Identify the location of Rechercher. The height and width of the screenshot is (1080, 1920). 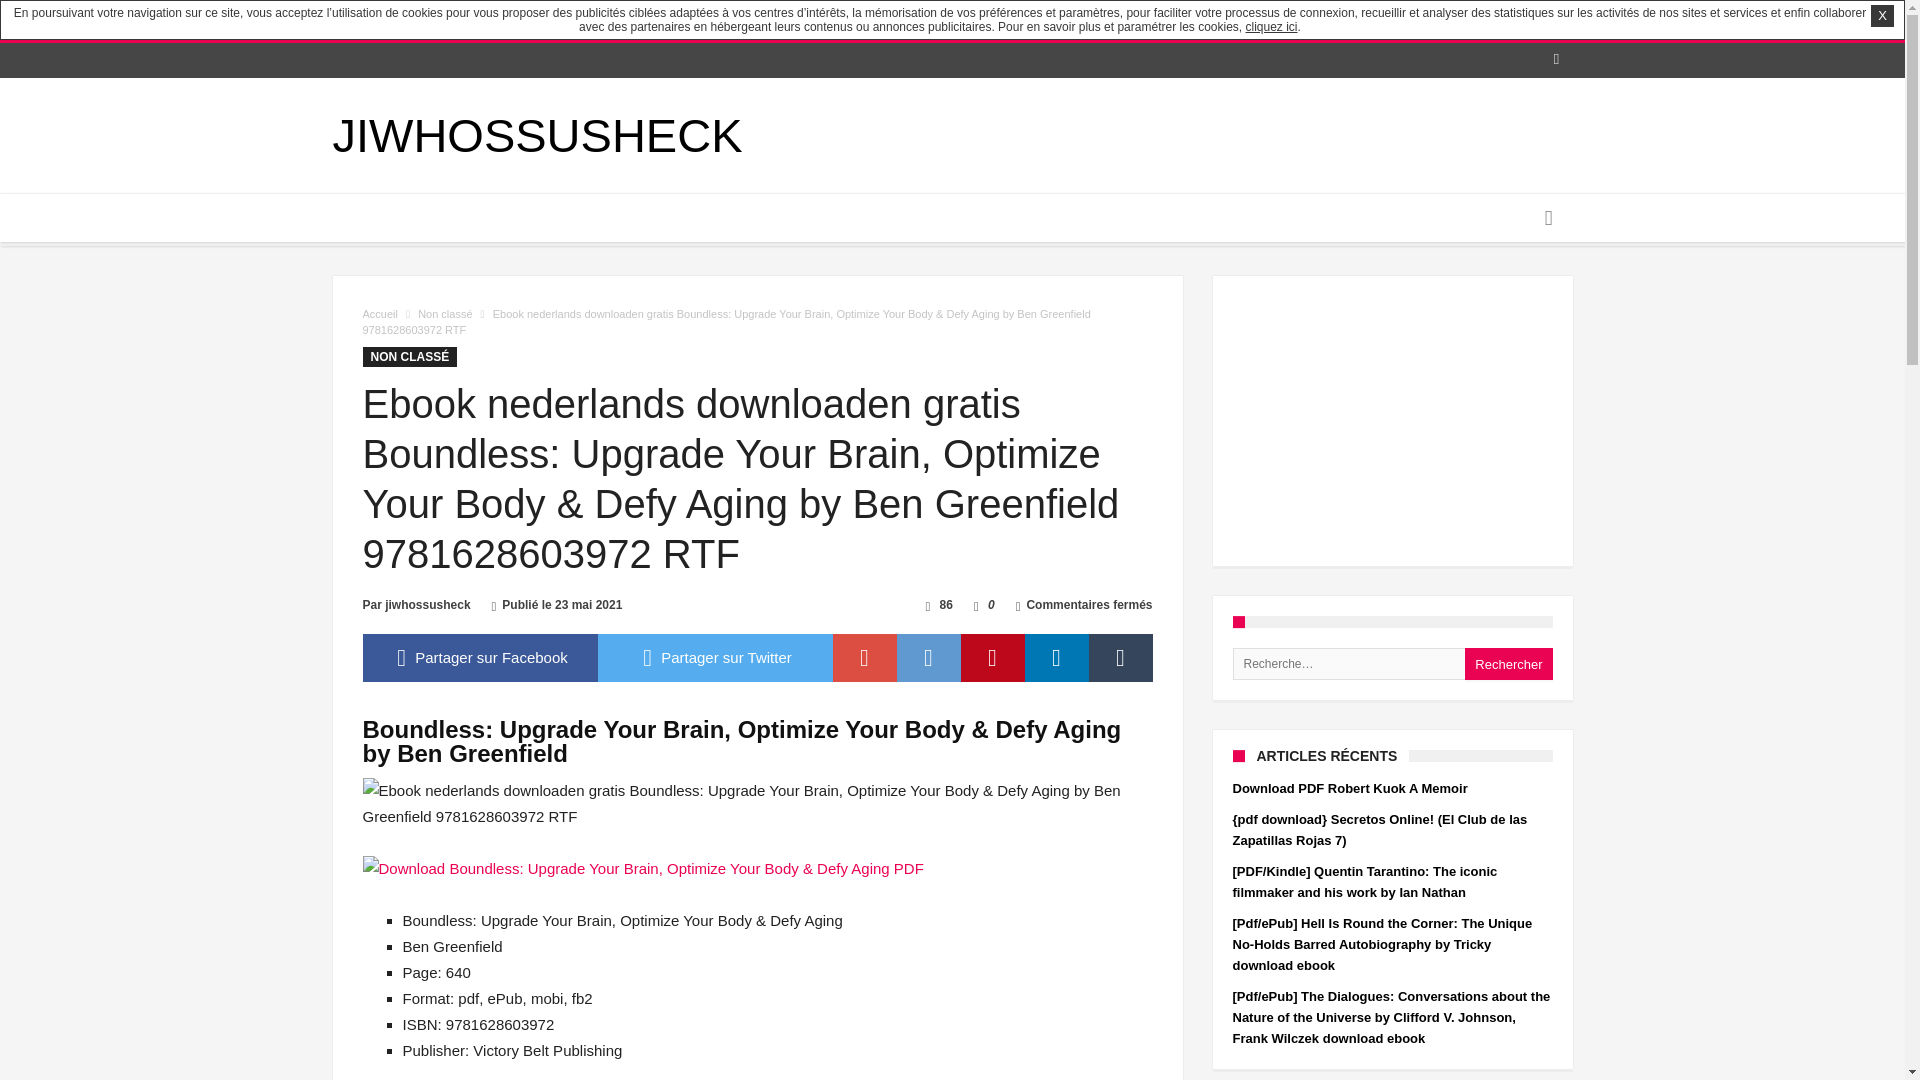
(1508, 664).